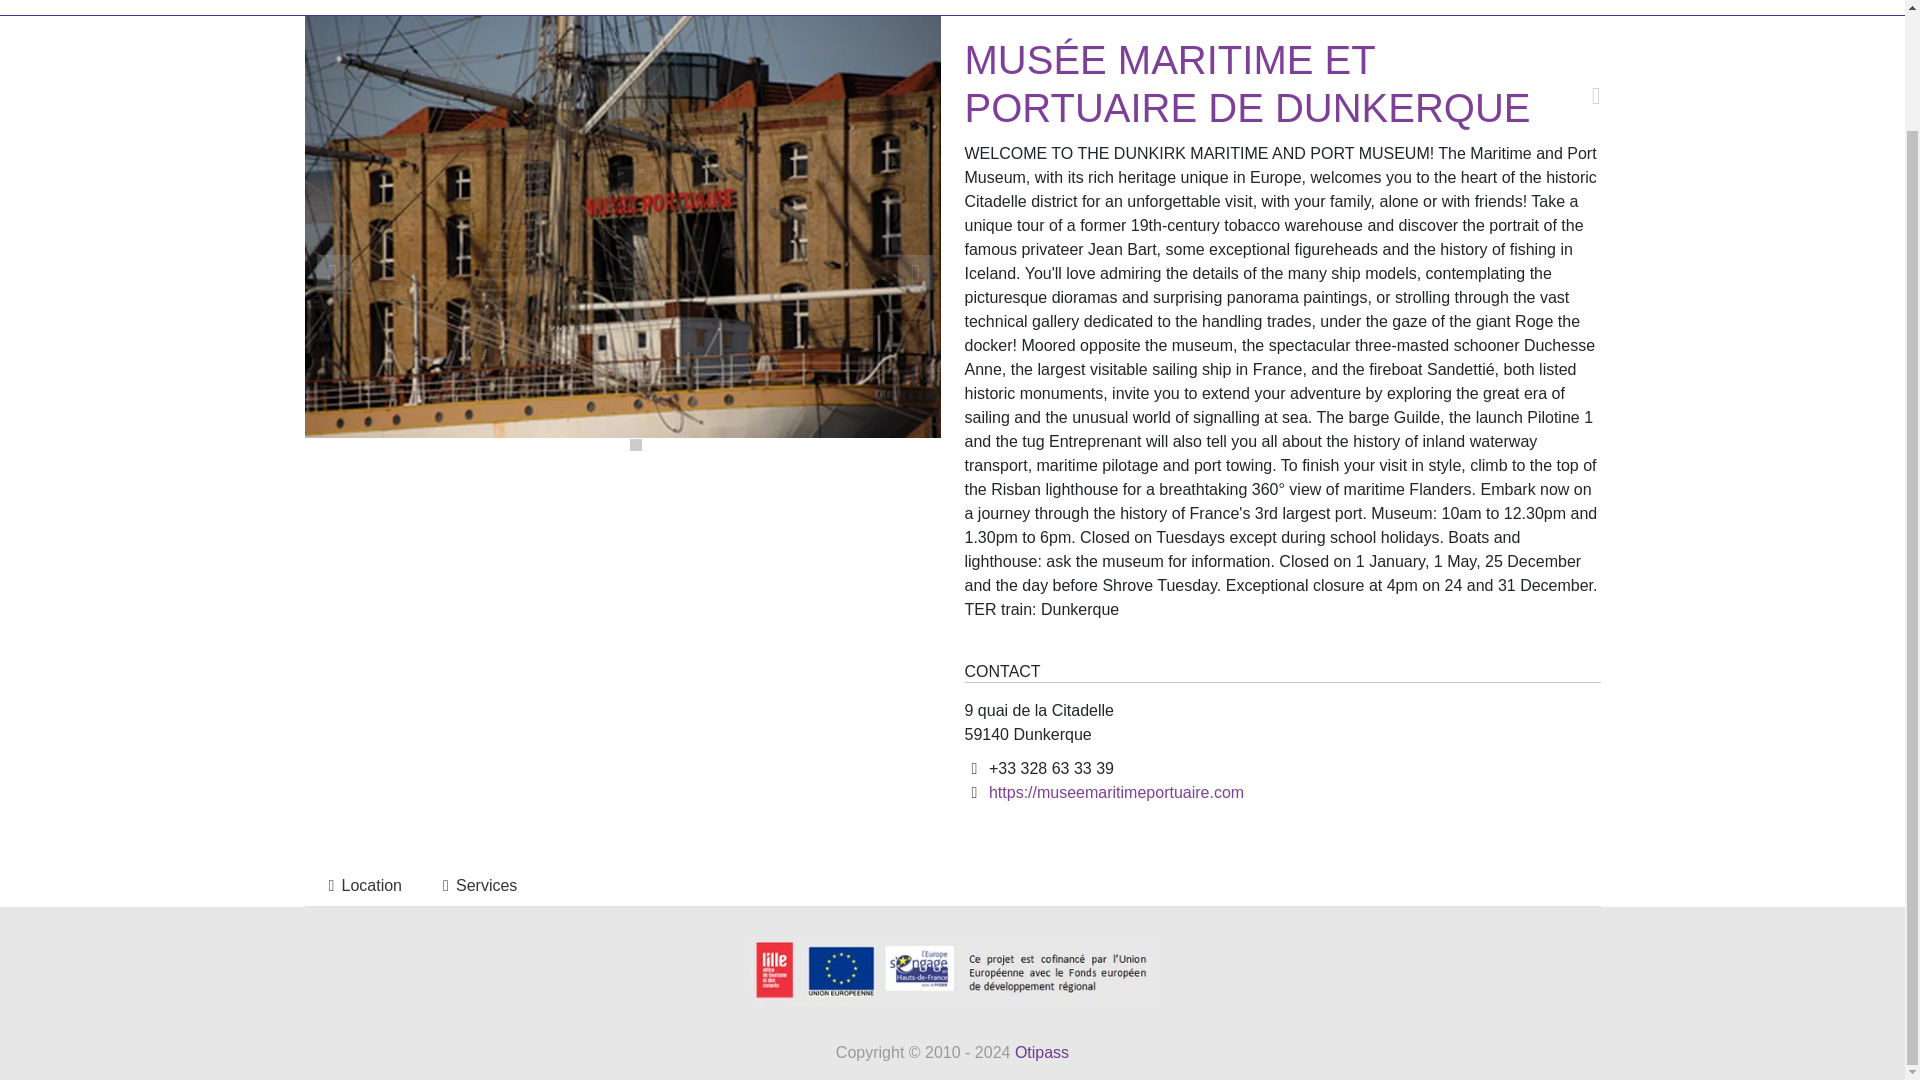 The image size is (1920, 1080). I want to click on THE CITY PASS, so click(371, 5).